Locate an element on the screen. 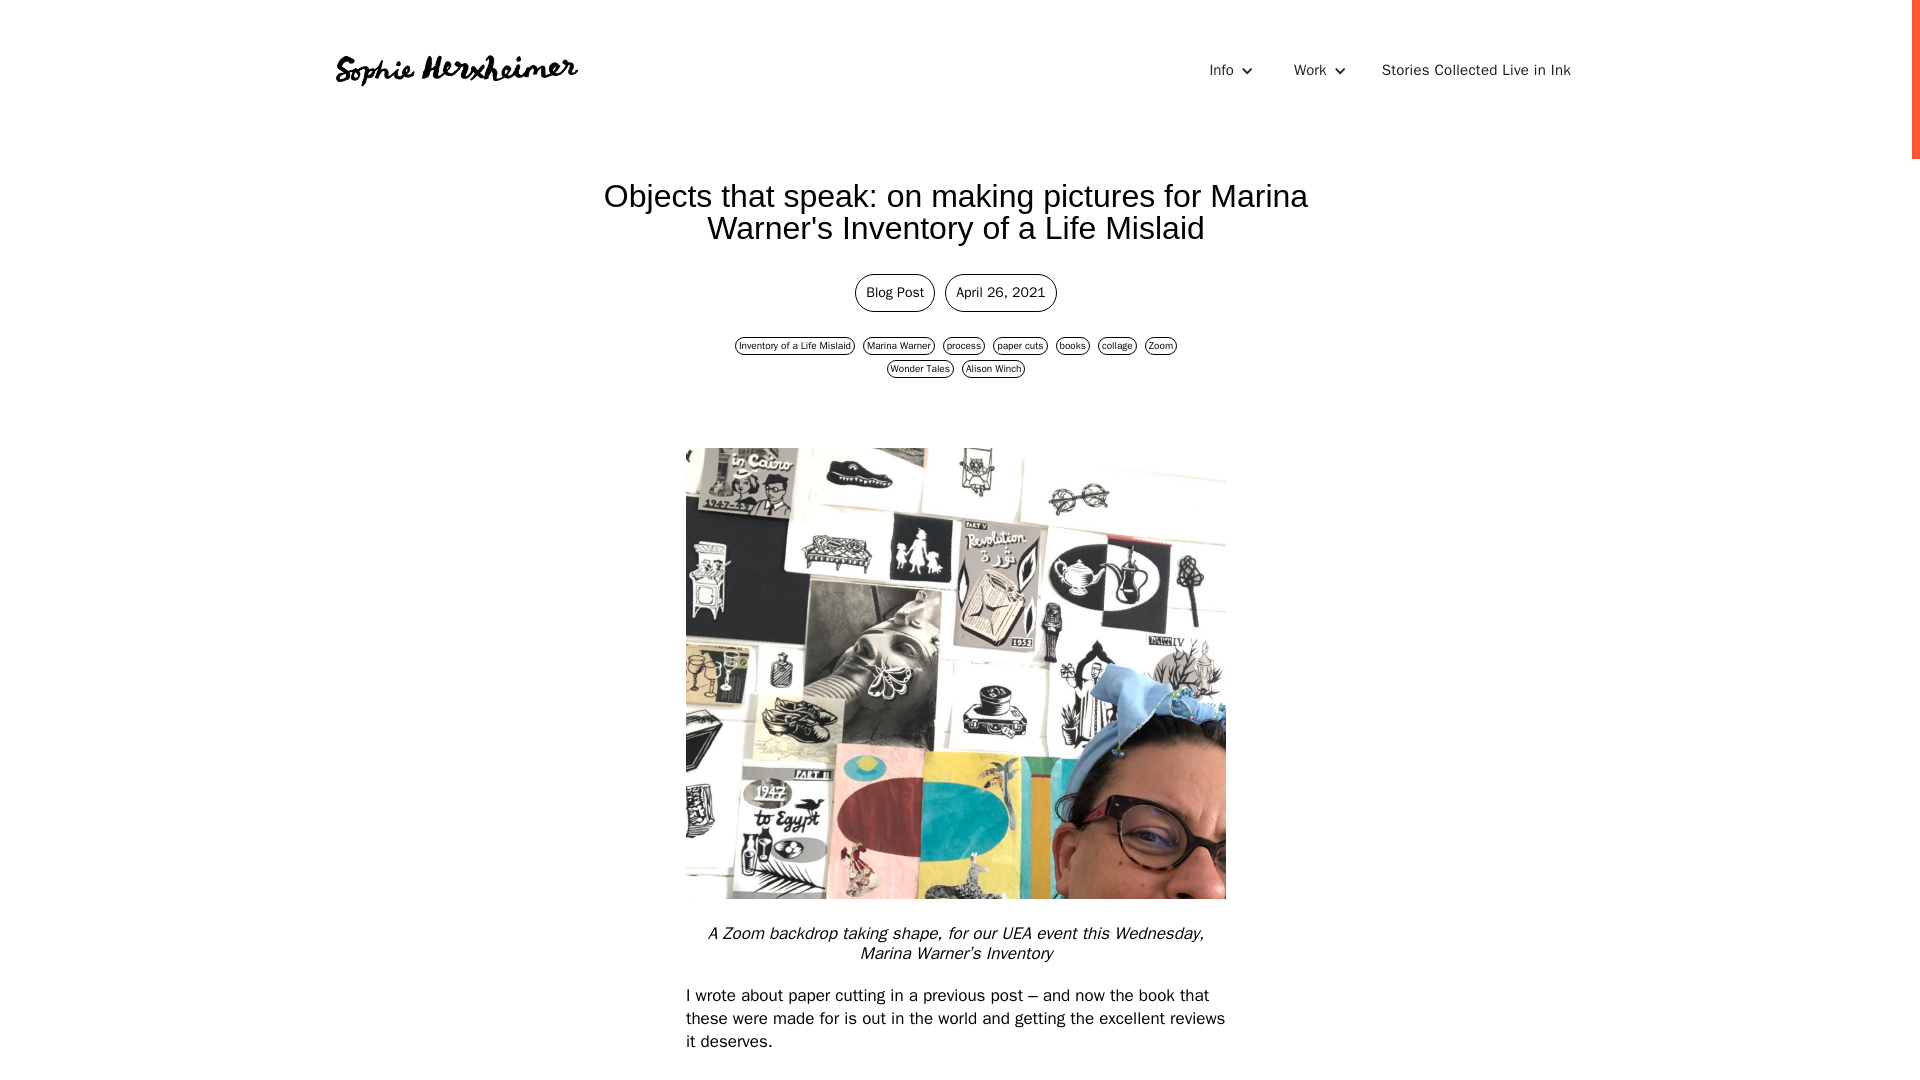  Alison Winch is located at coordinates (993, 366).